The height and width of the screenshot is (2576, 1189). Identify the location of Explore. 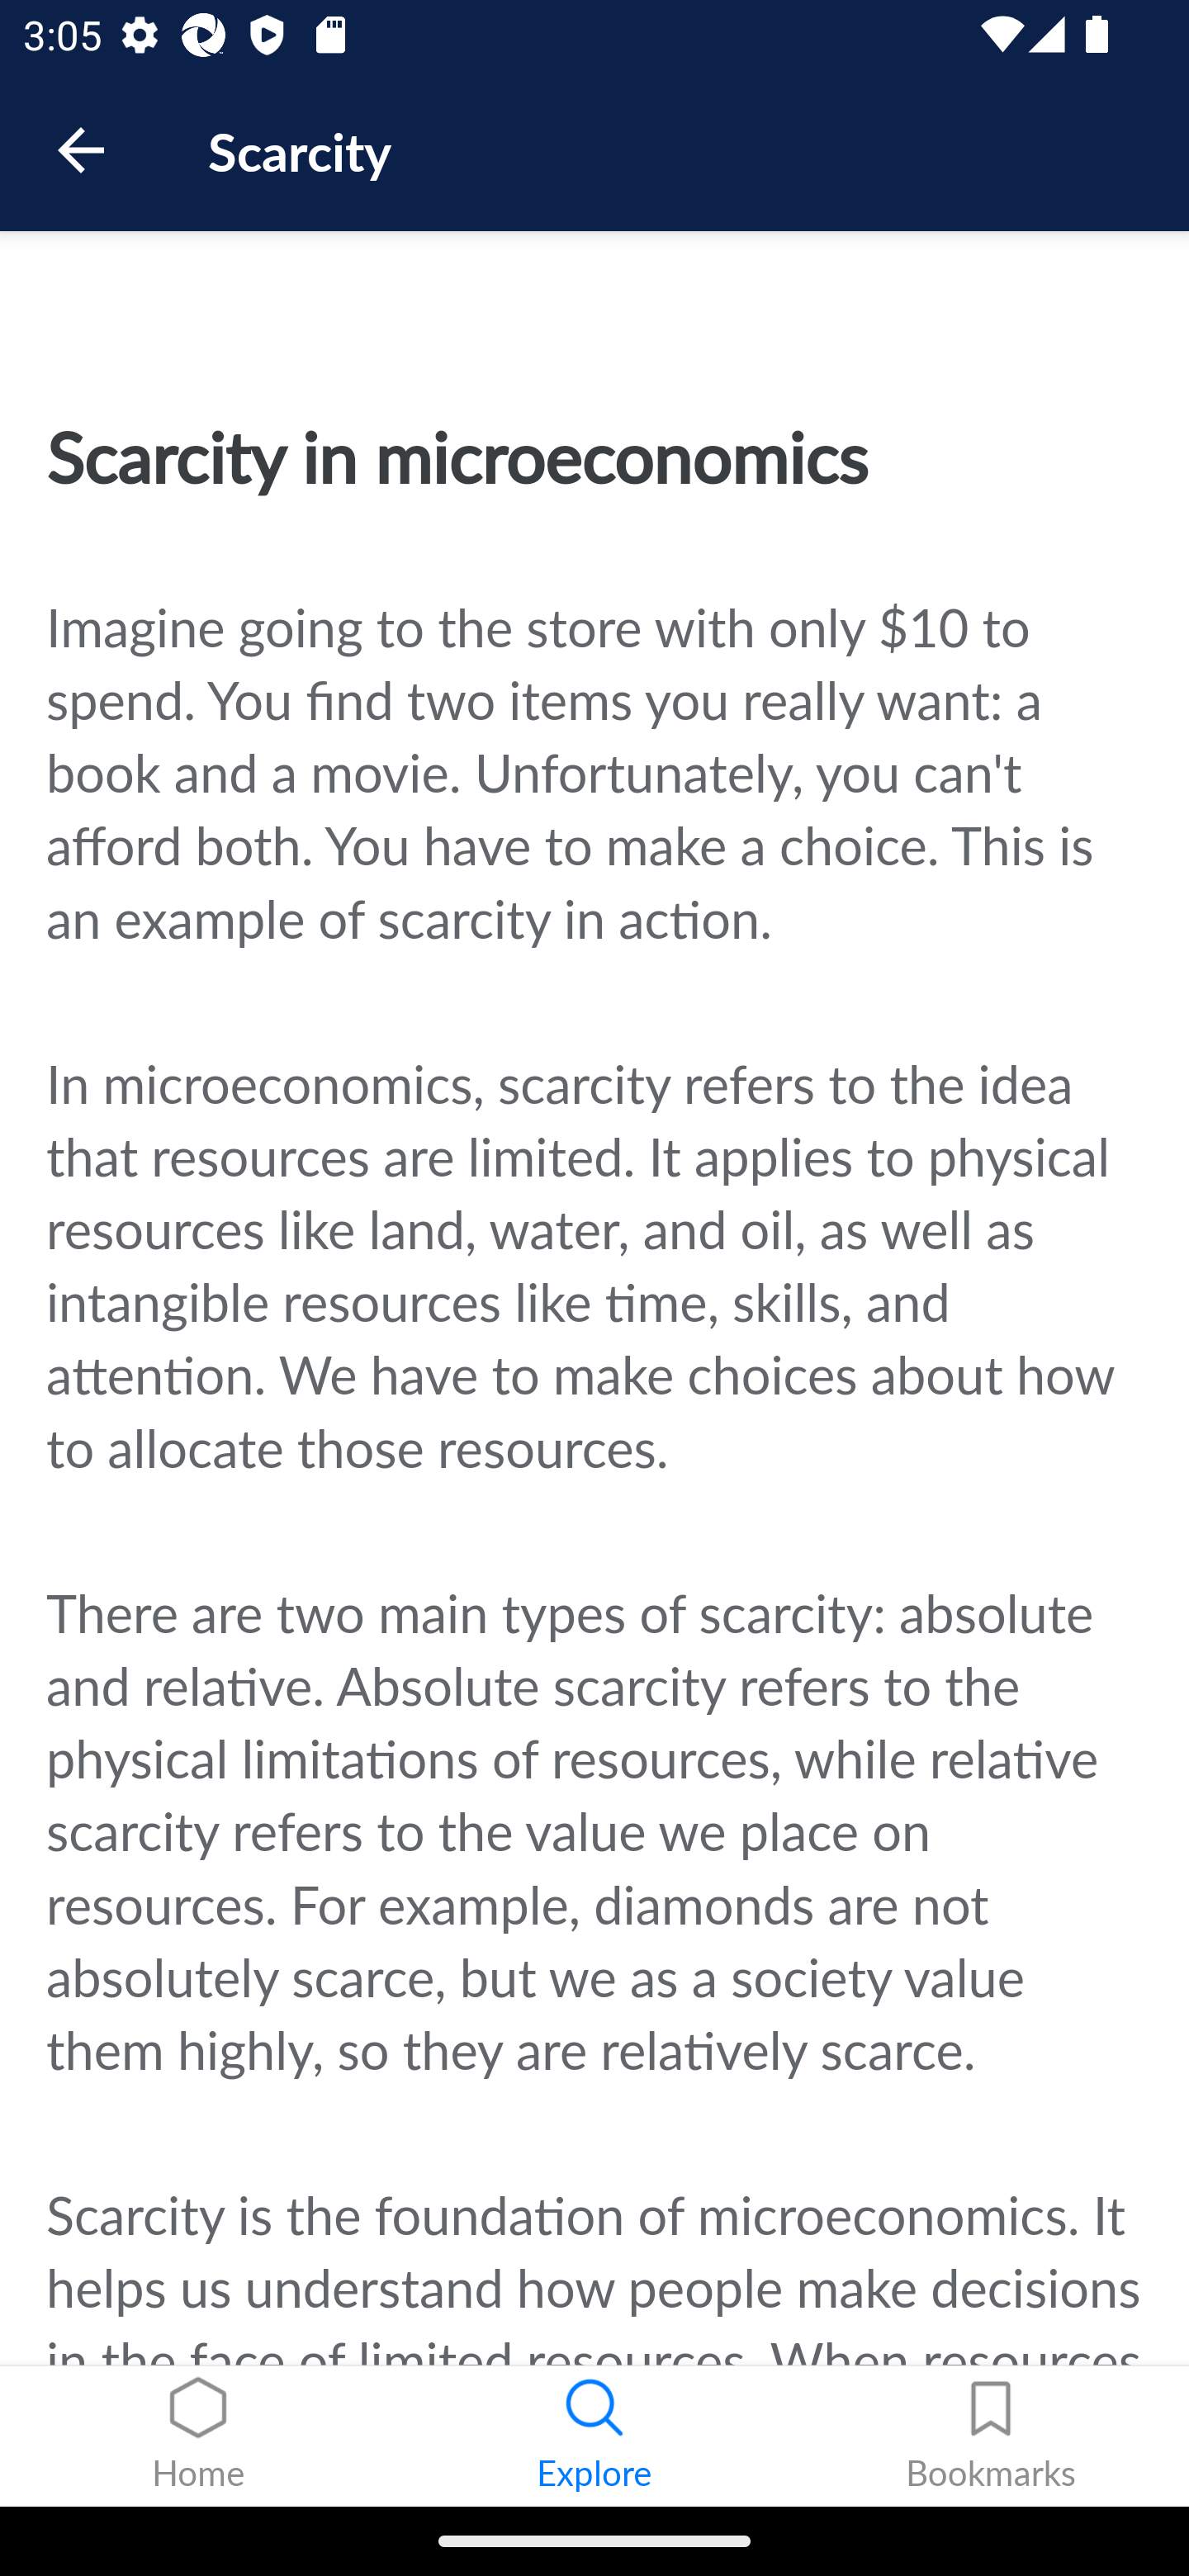
(594, 2436).